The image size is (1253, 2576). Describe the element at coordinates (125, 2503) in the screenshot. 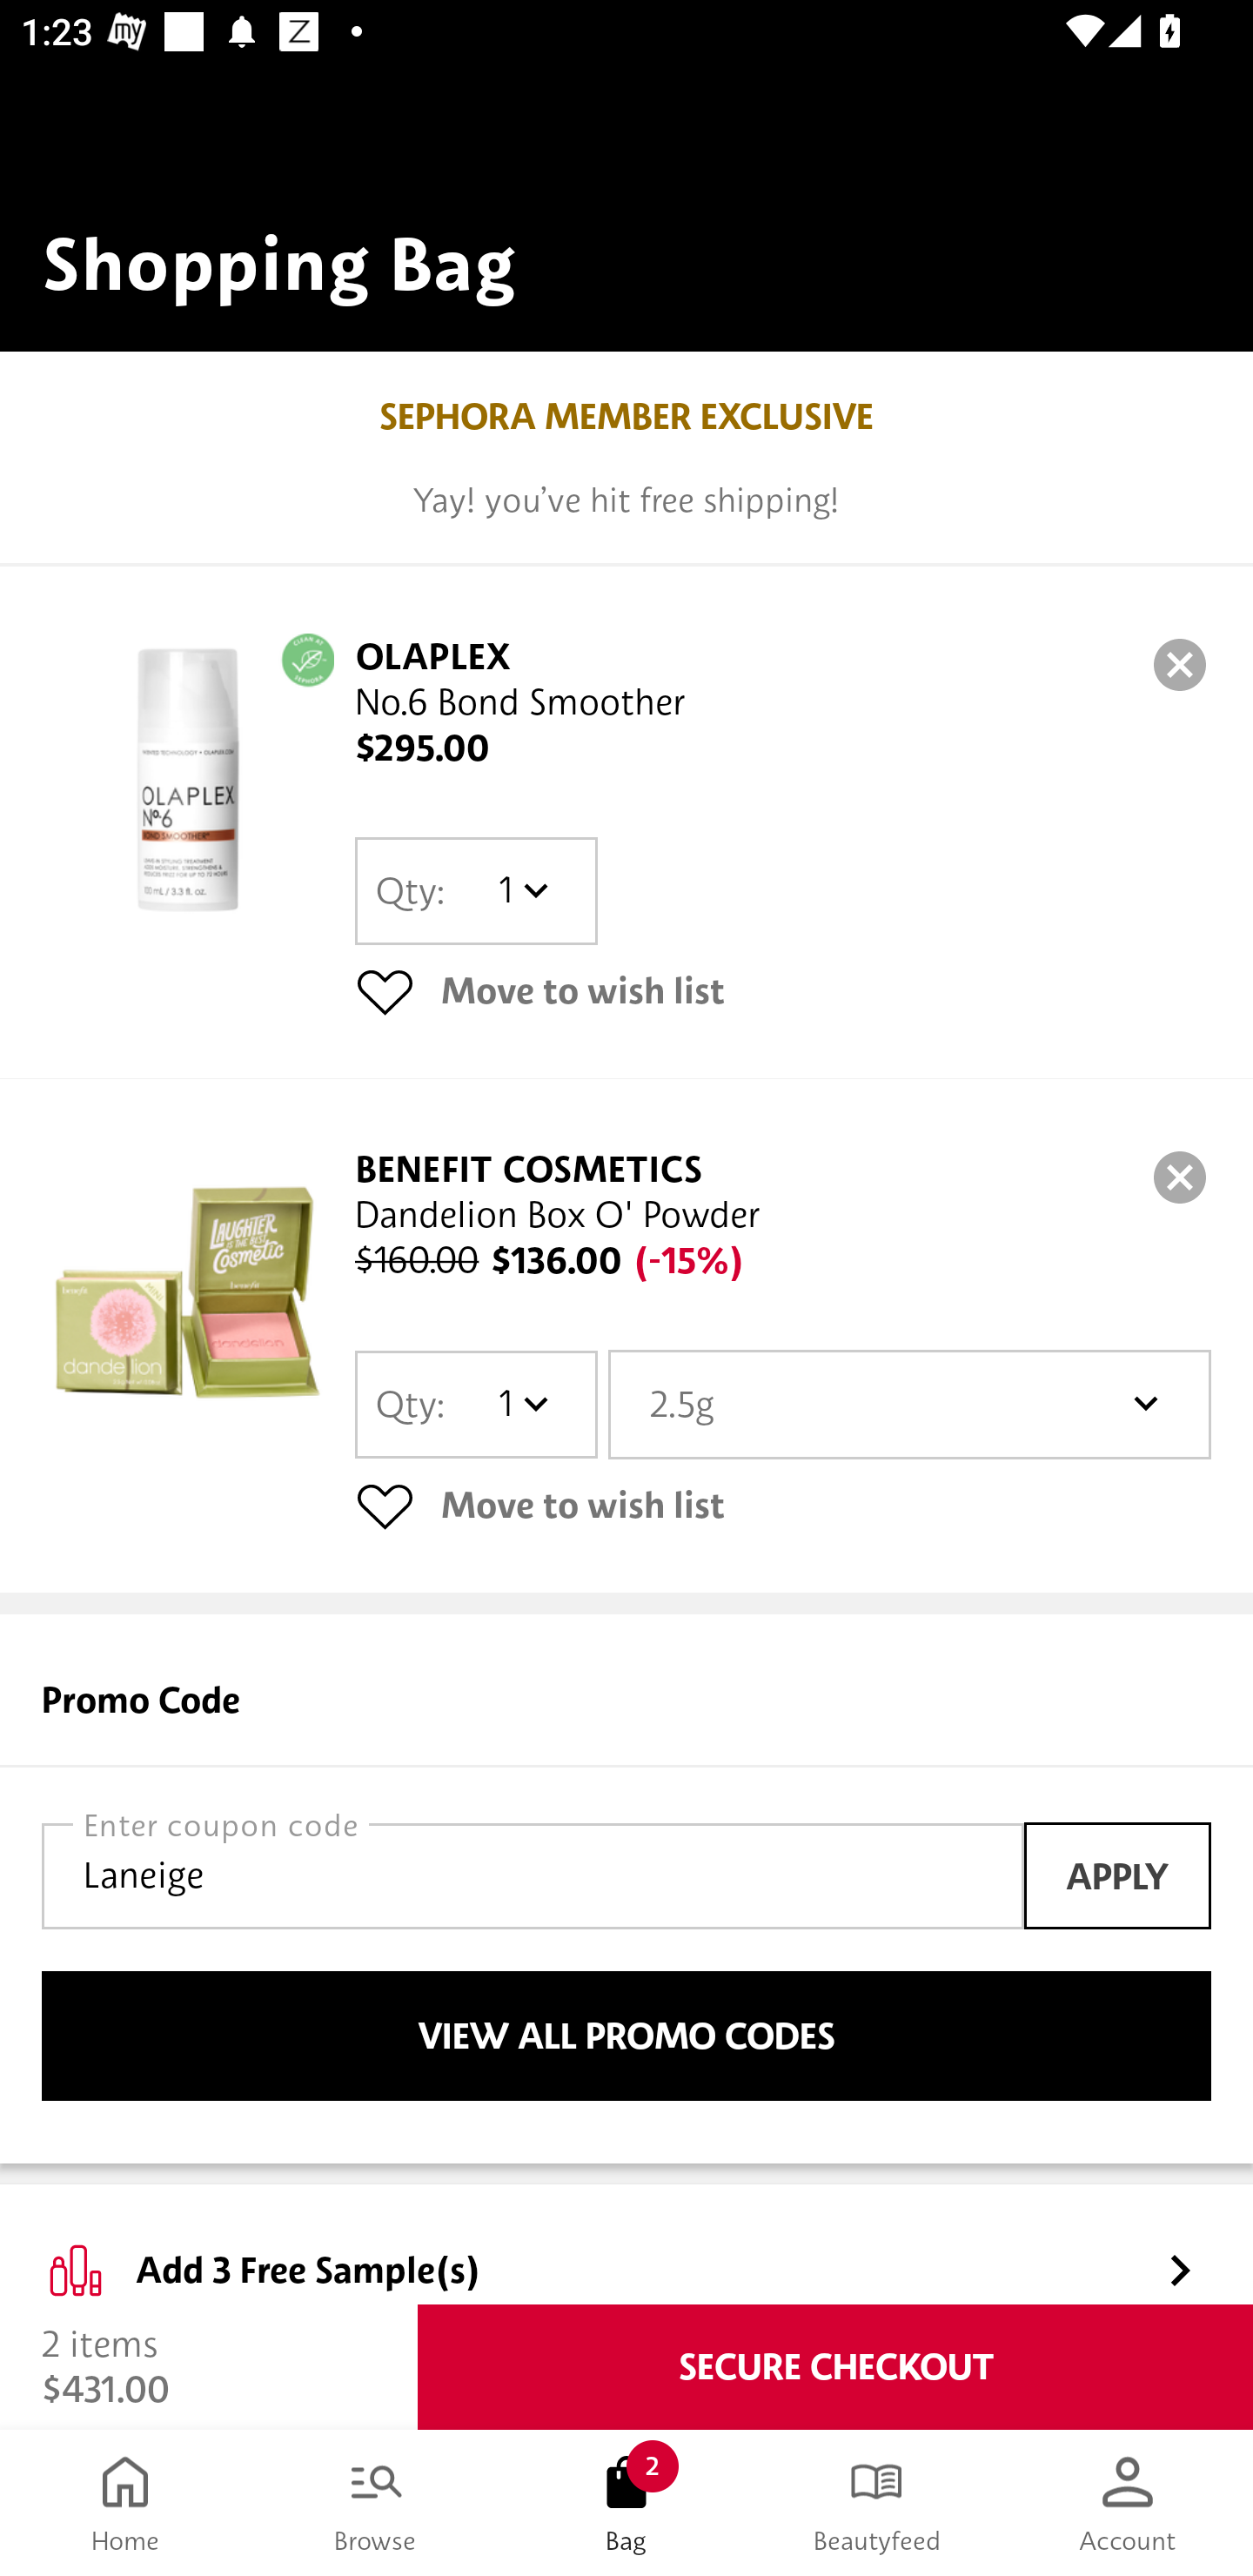

I see `Home` at that location.